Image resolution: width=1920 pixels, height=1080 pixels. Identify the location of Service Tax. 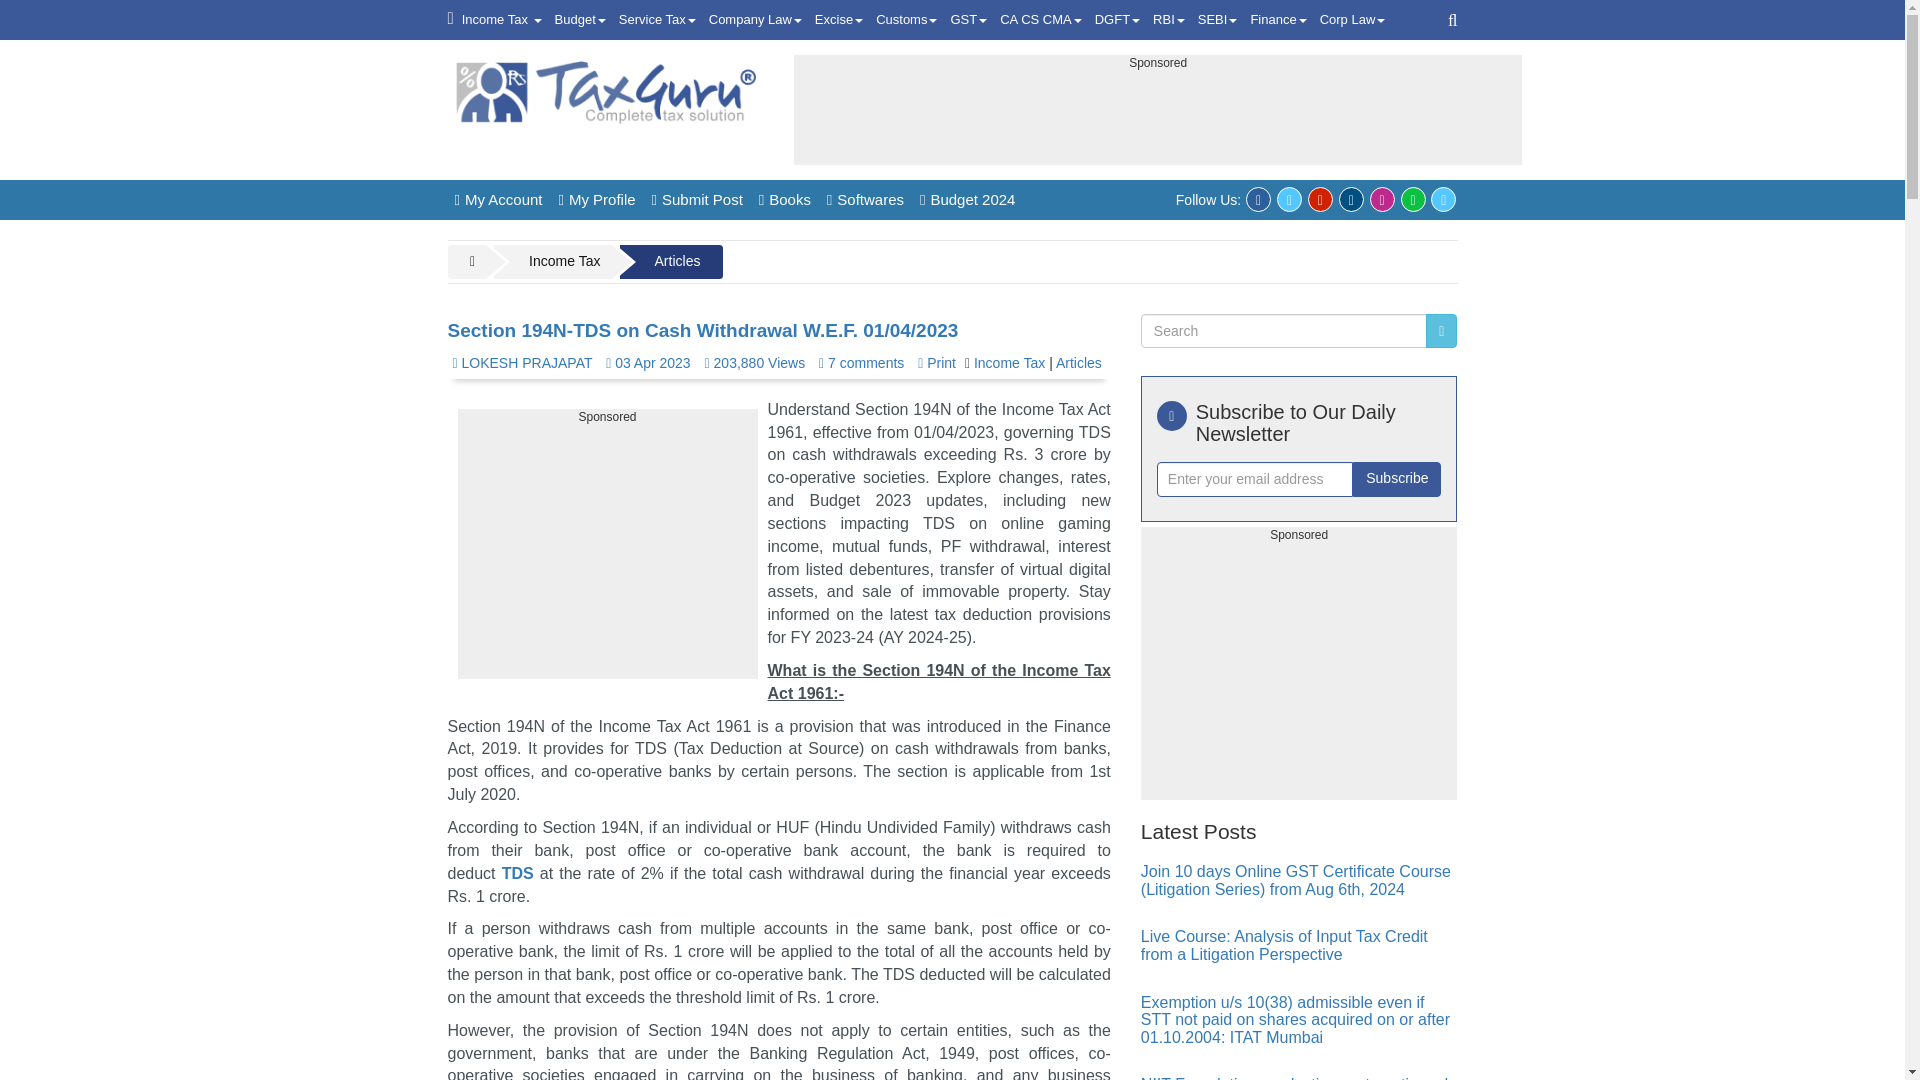
(657, 20).